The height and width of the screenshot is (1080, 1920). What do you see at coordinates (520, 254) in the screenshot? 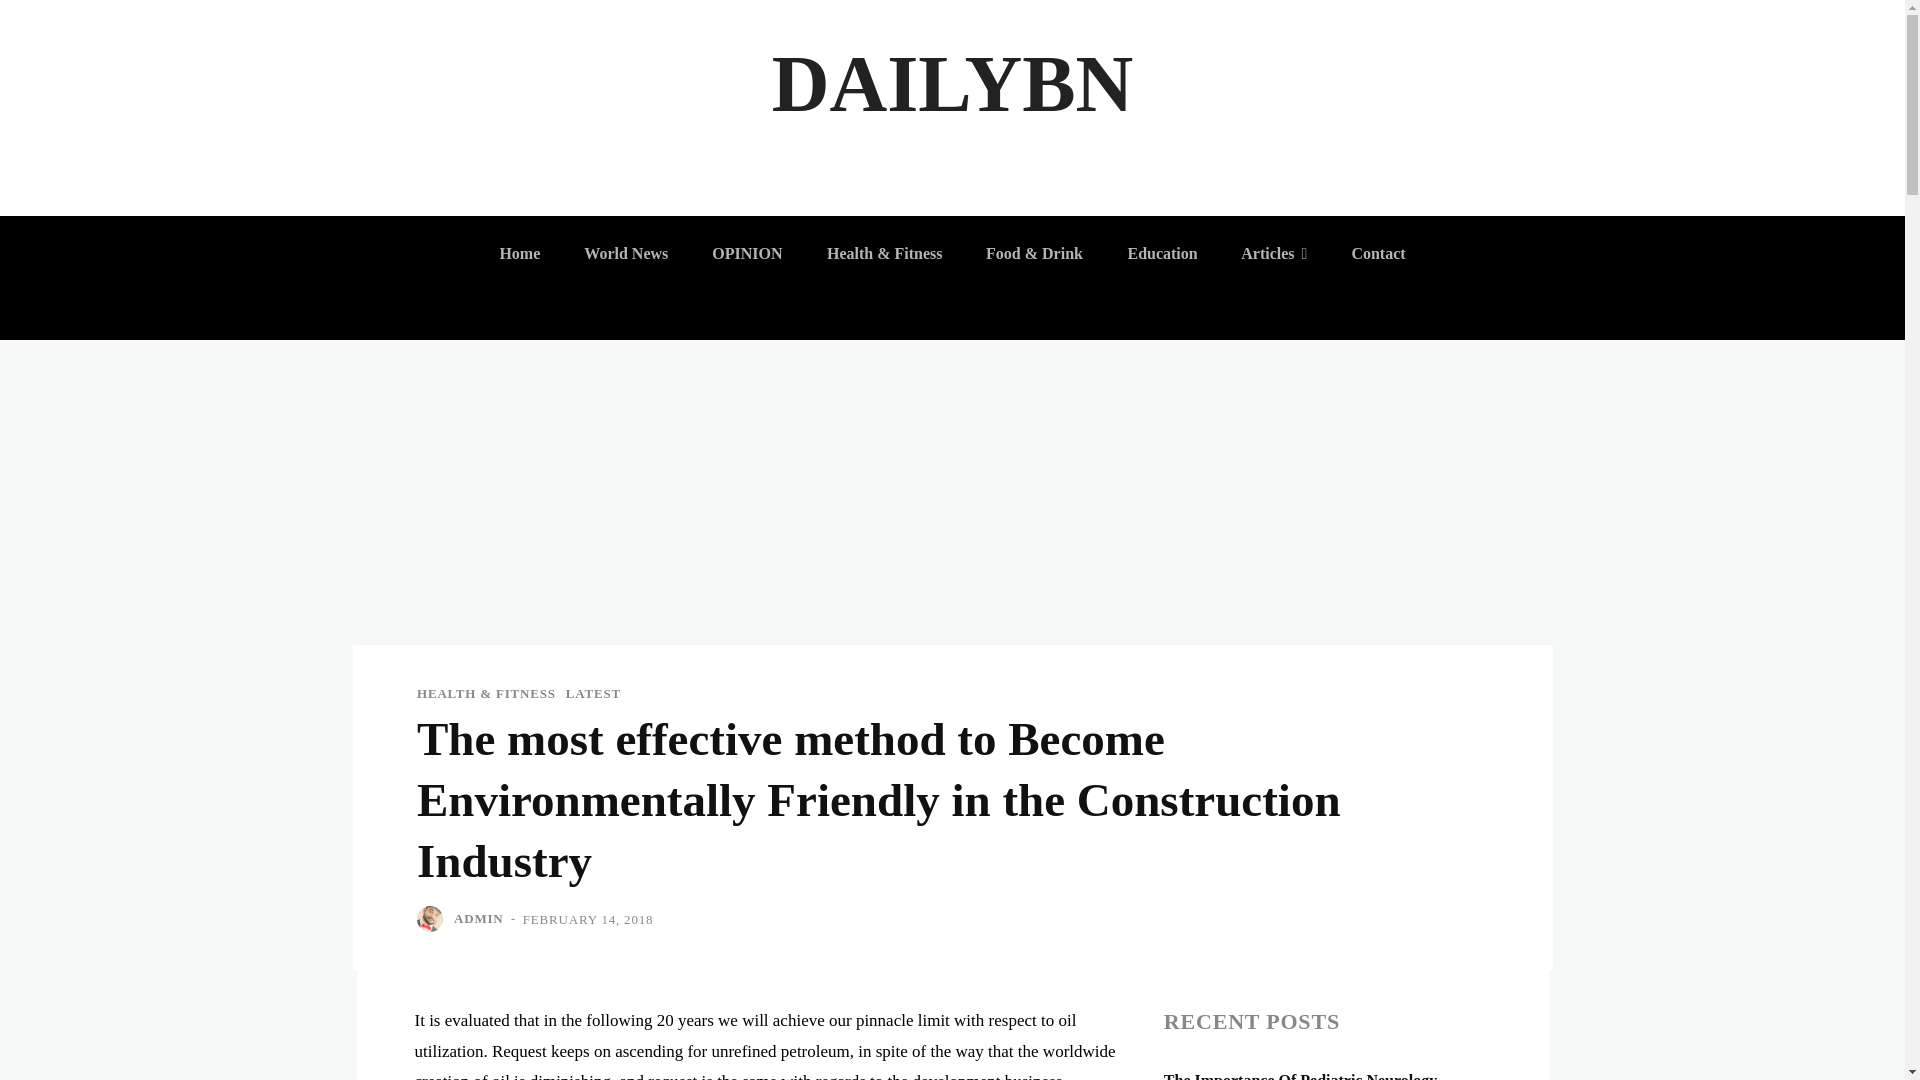
I see `Home` at bounding box center [520, 254].